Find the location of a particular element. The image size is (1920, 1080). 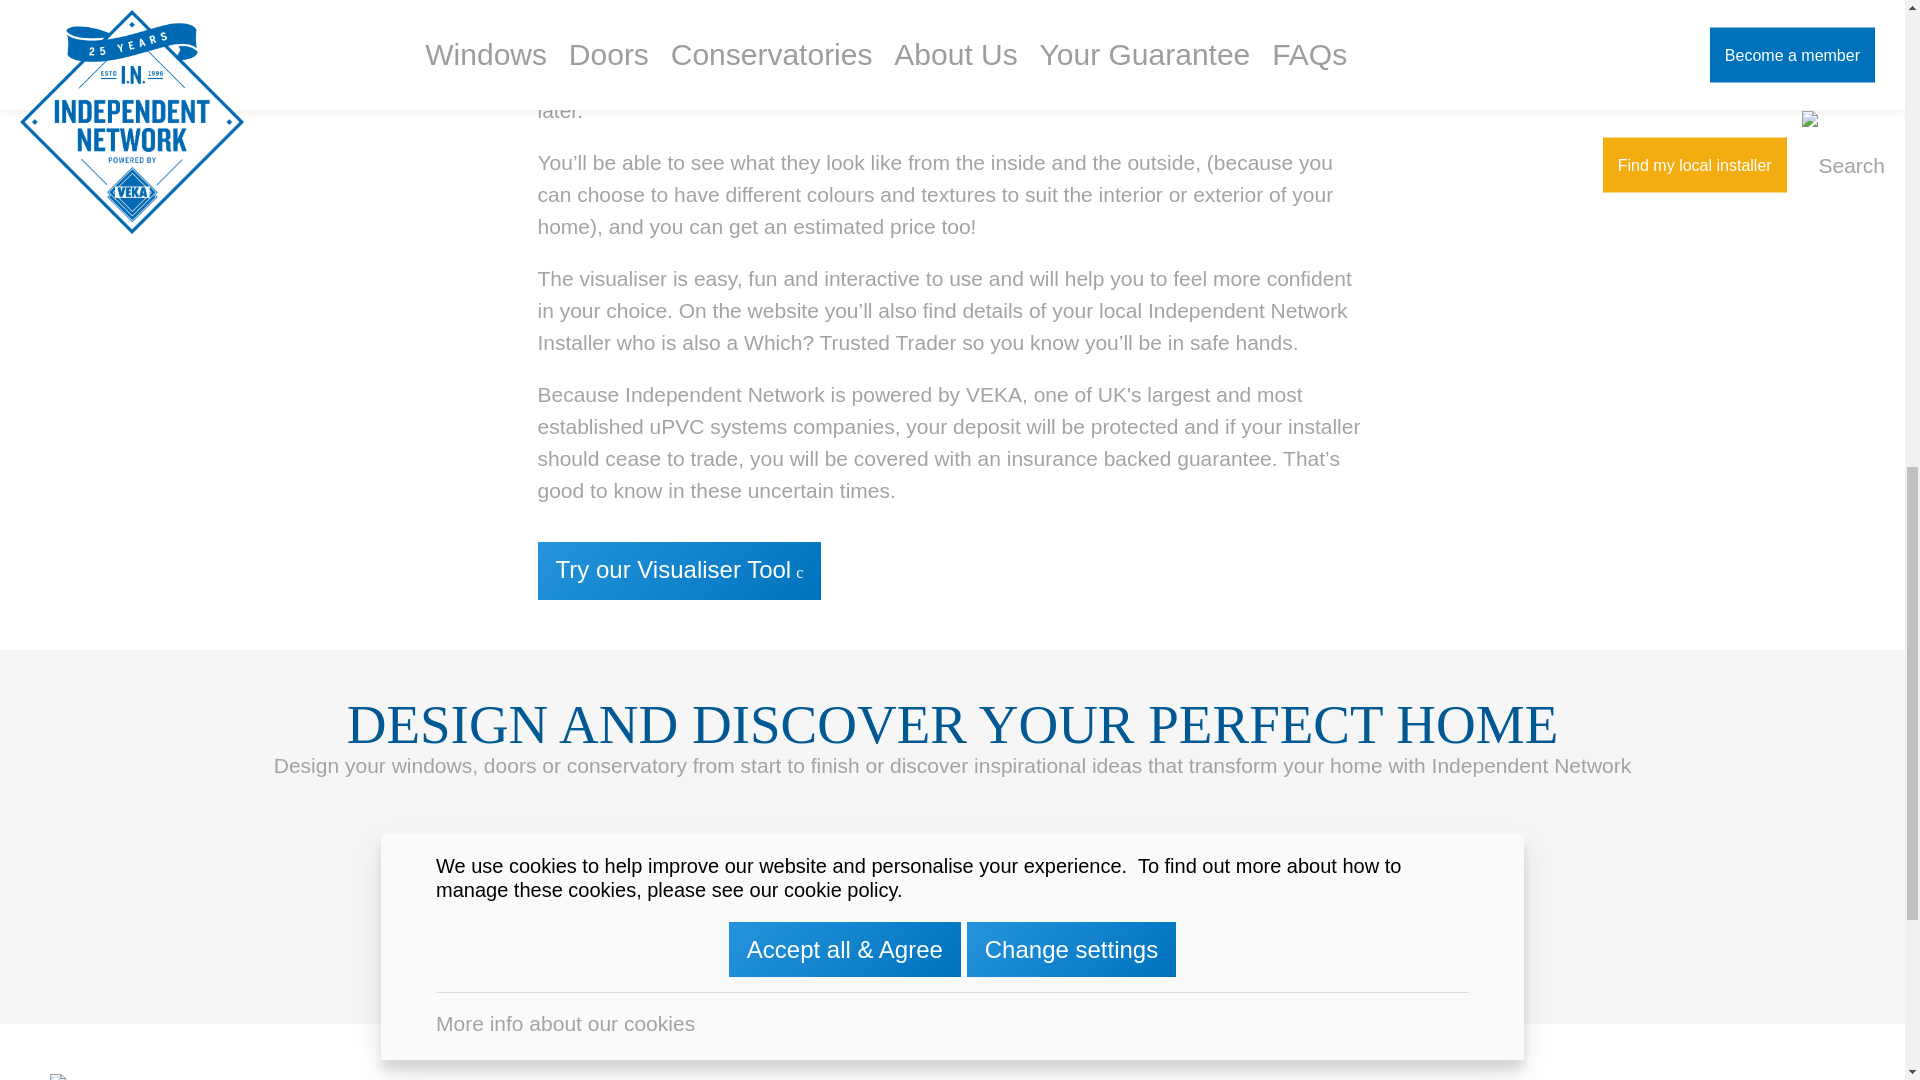

Try our Visualiser Tool is located at coordinates (679, 571).